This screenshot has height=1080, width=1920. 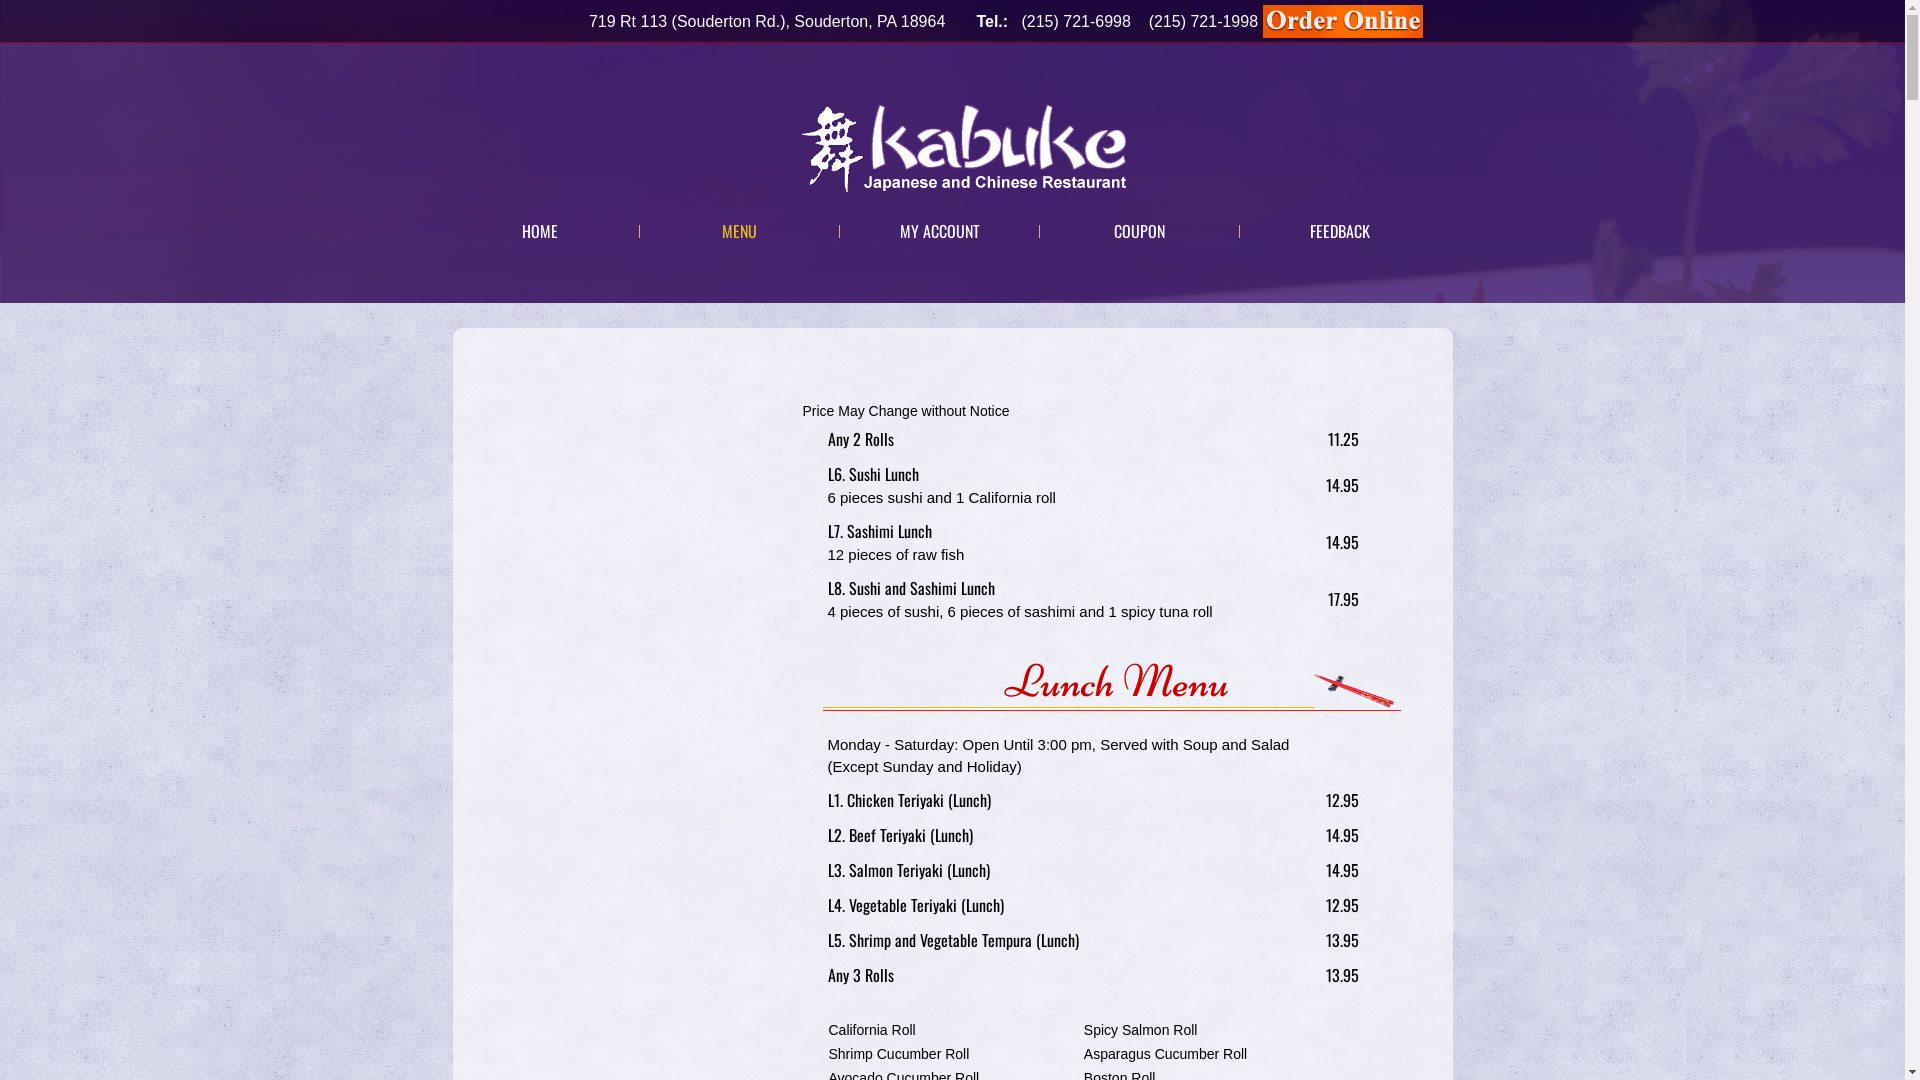 What do you see at coordinates (1340, 231) in the screenshot?
I see `FEEDBACK` at bounding box center [1340, 231].